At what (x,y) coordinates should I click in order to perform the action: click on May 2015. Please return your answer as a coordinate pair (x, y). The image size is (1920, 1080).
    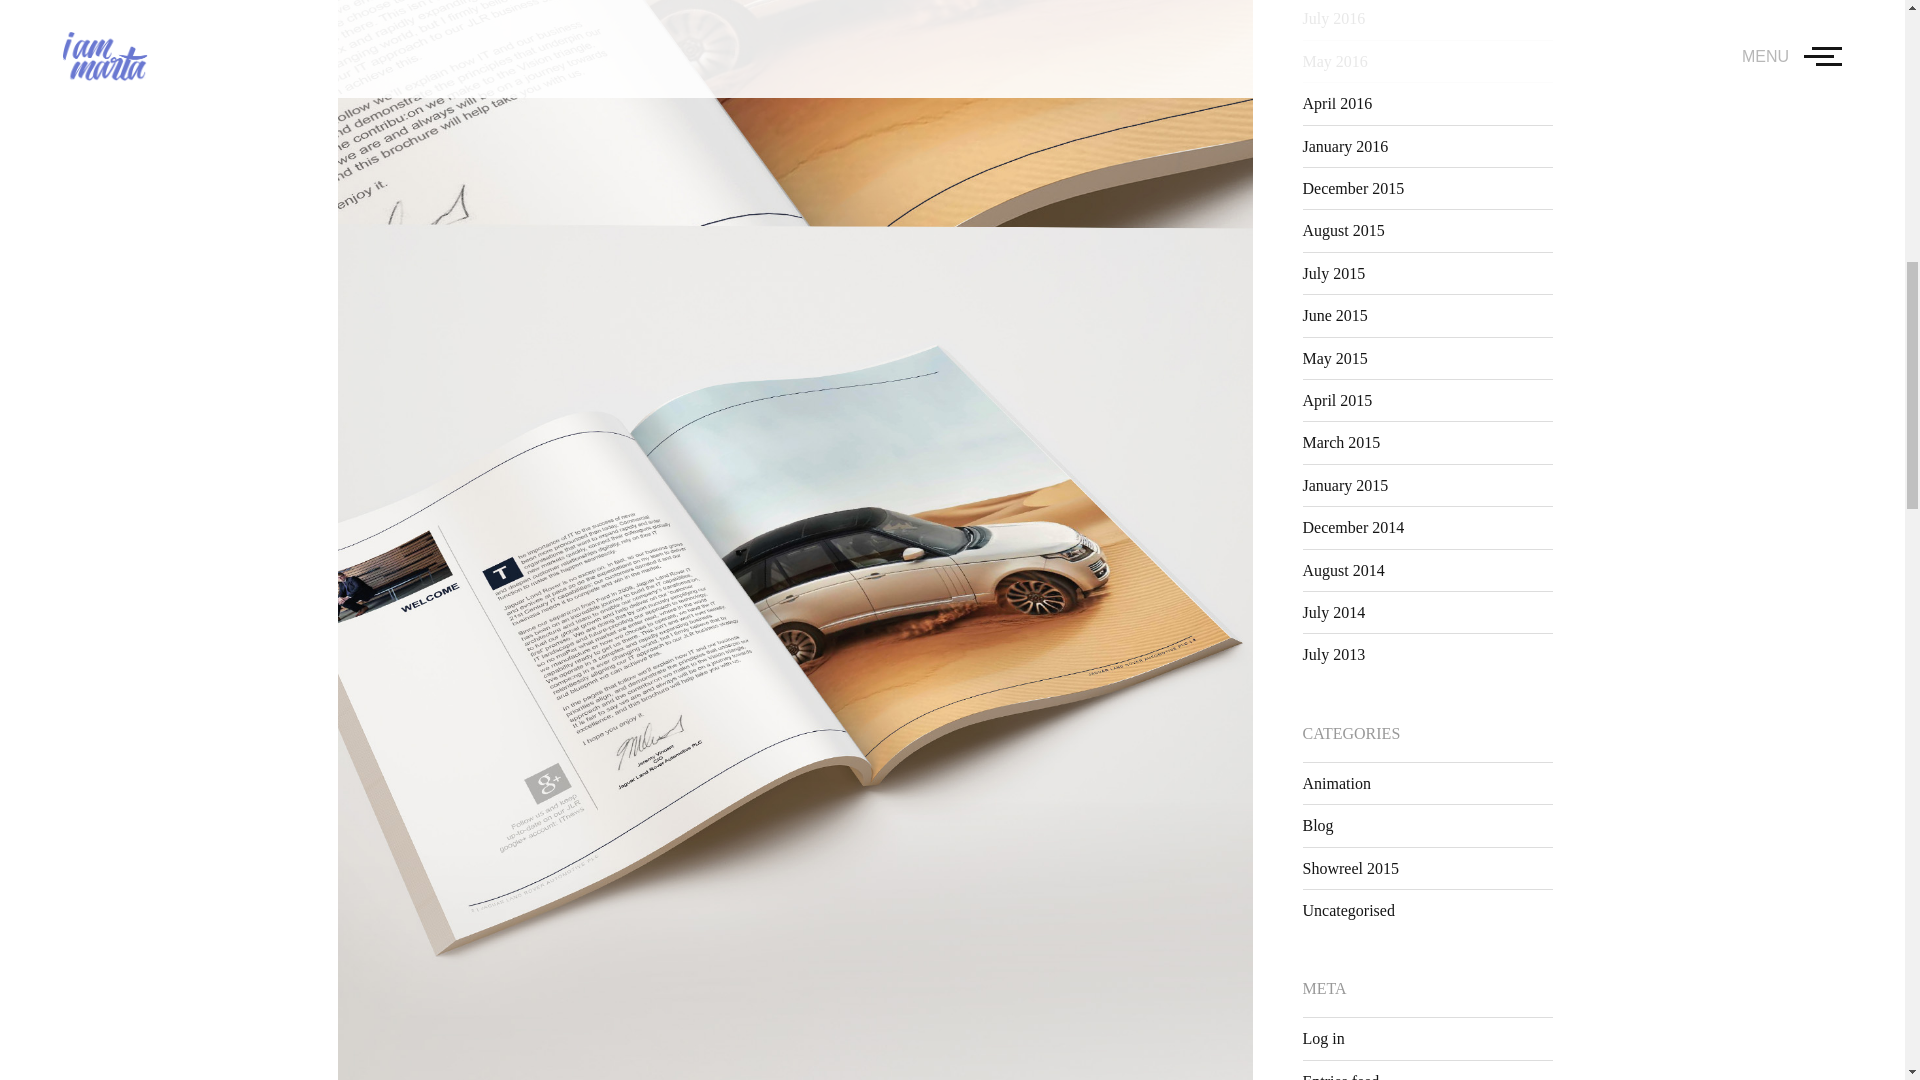
    Looking at the image, I should click on (1334, 358).